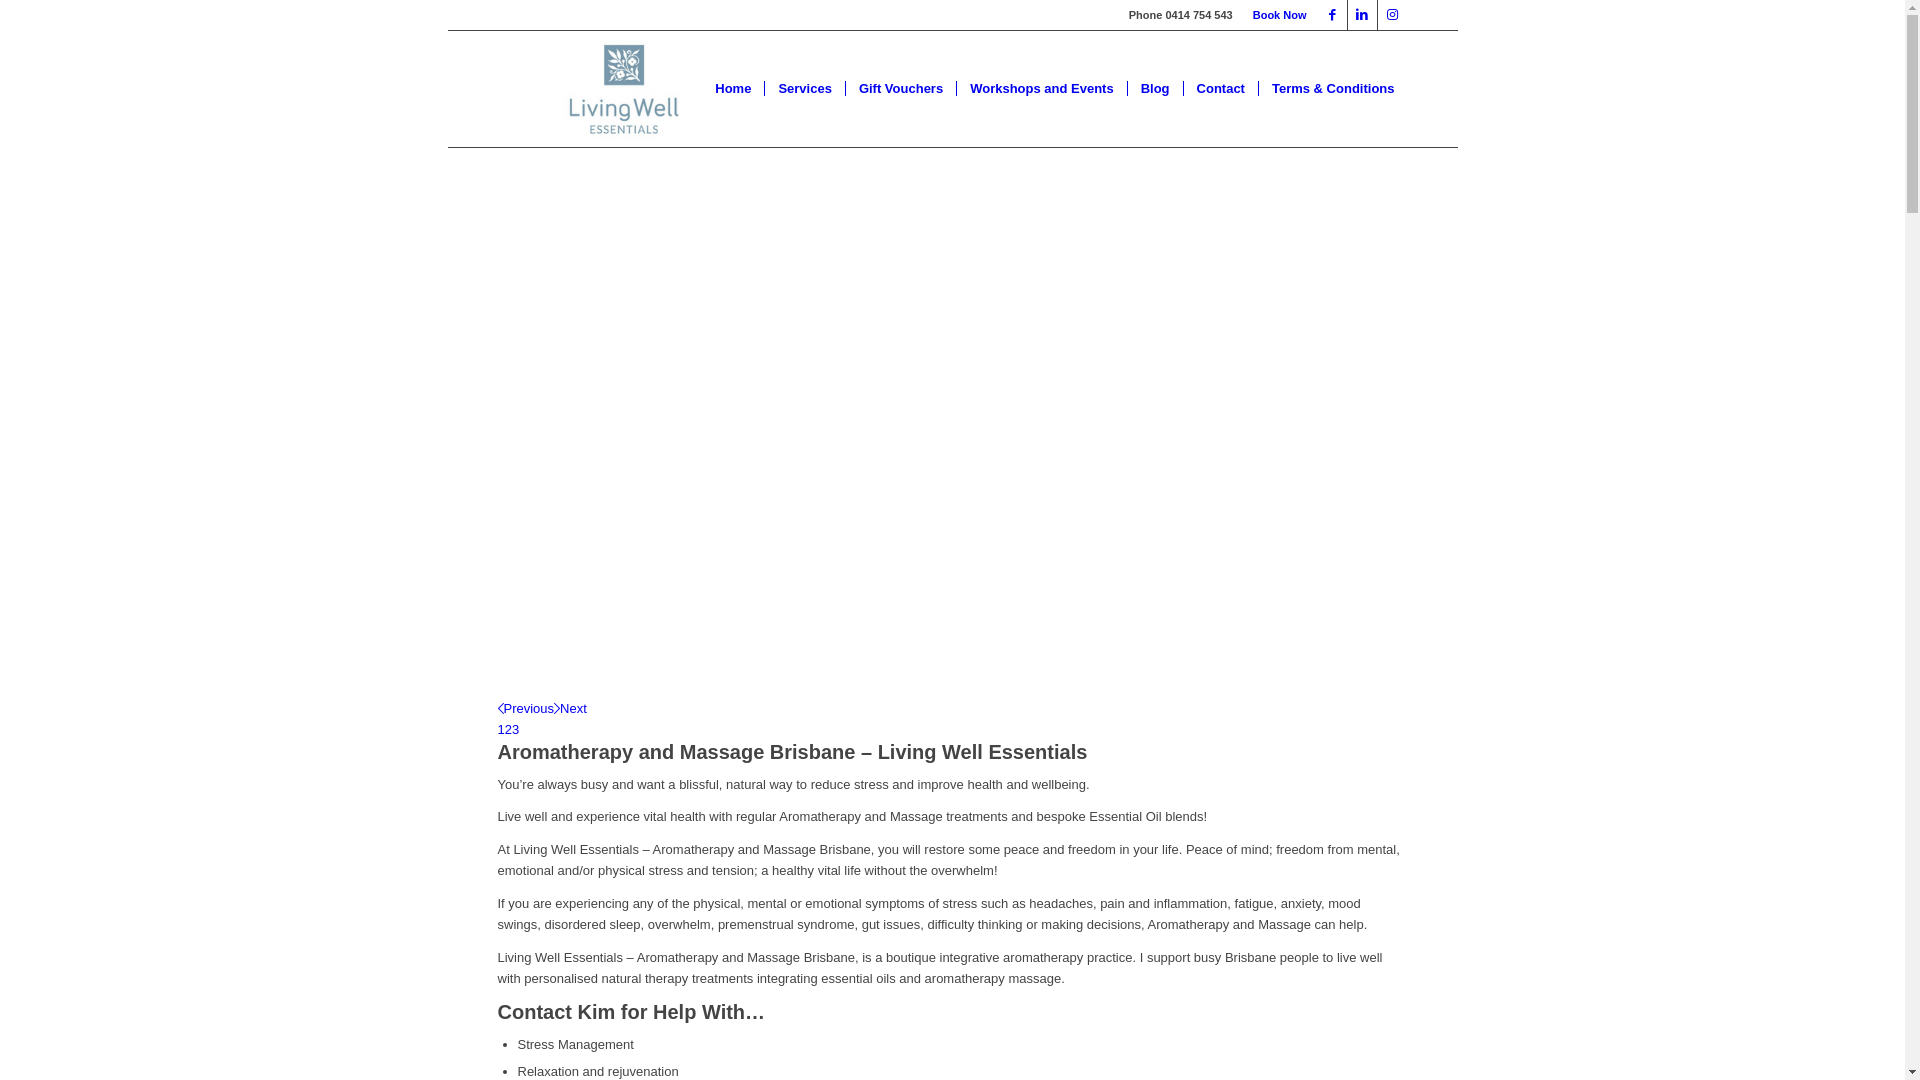 The height and width of the screenshot is (1080, 1920). What do you see at coordinates (508, 730) in the screenshot?
I see `2` at bounding box center [508, 730].